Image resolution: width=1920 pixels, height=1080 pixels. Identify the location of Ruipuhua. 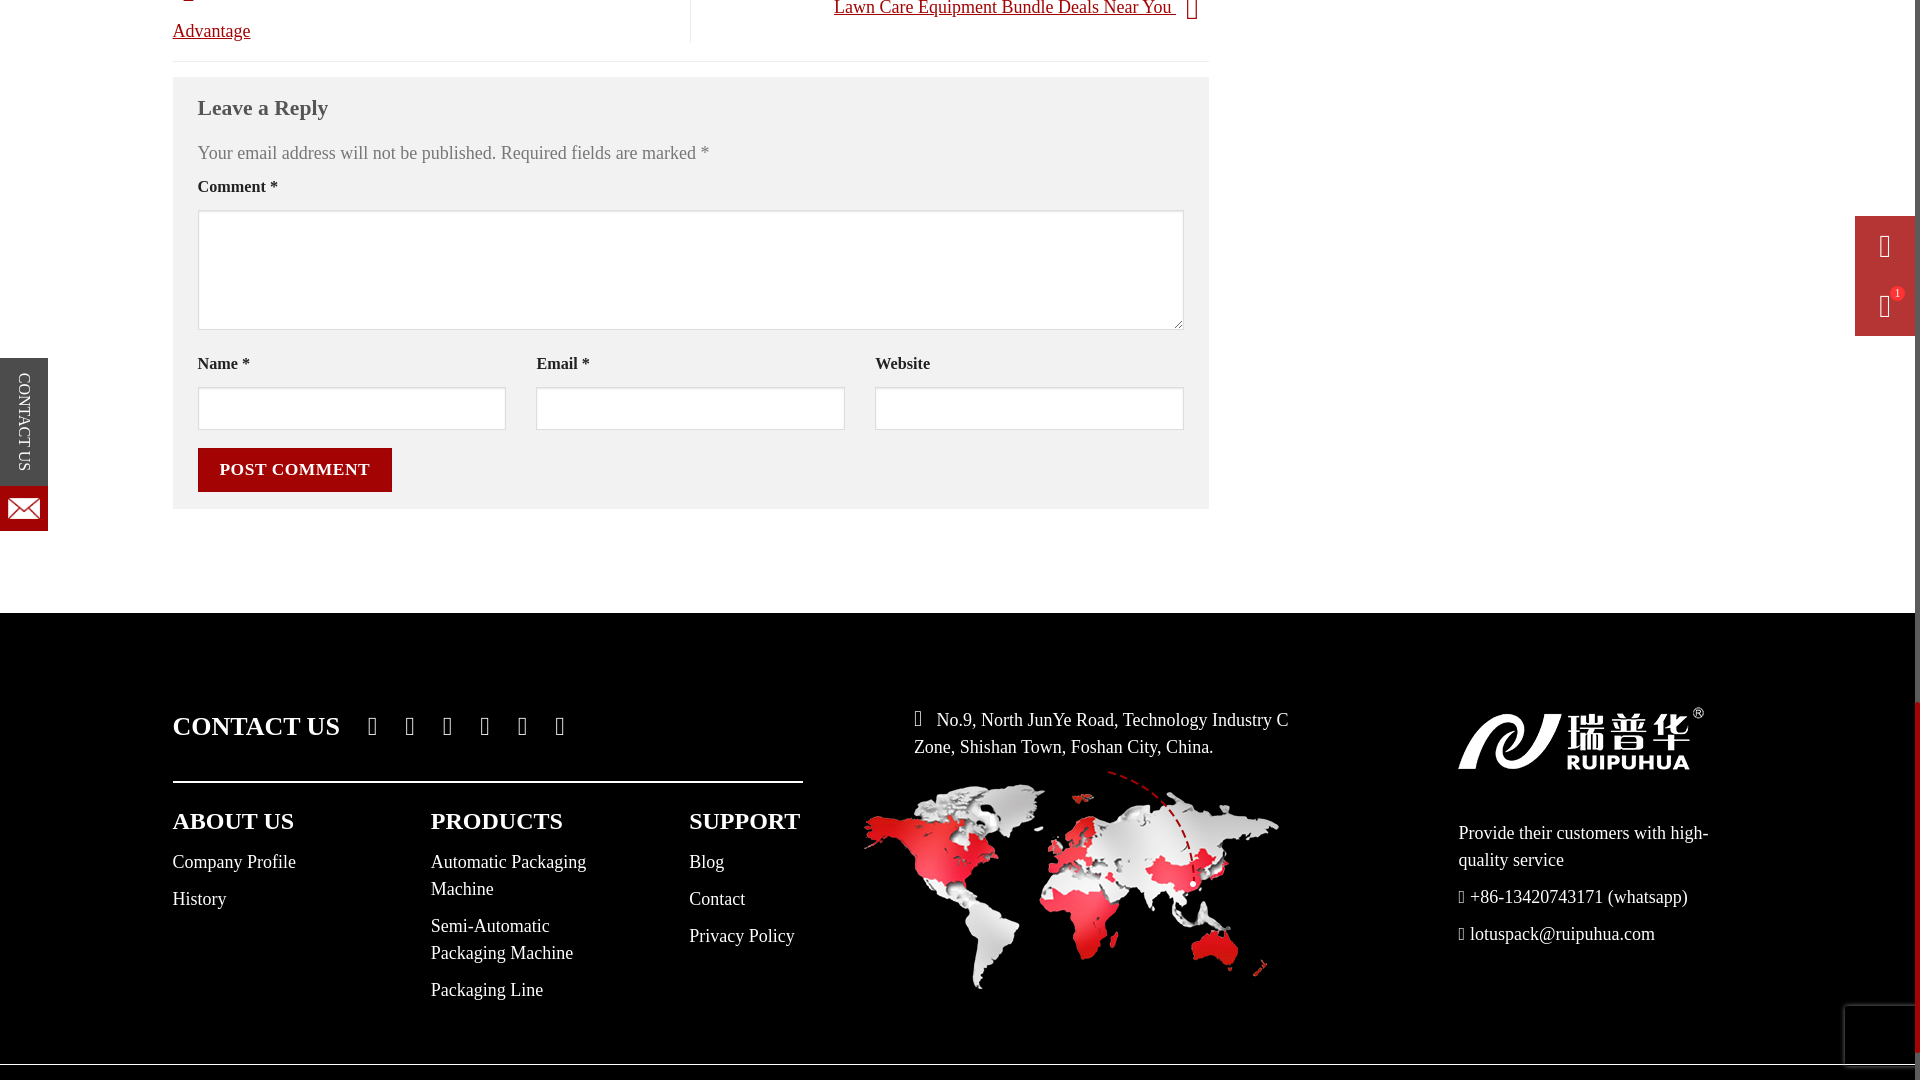
(1580, 738).